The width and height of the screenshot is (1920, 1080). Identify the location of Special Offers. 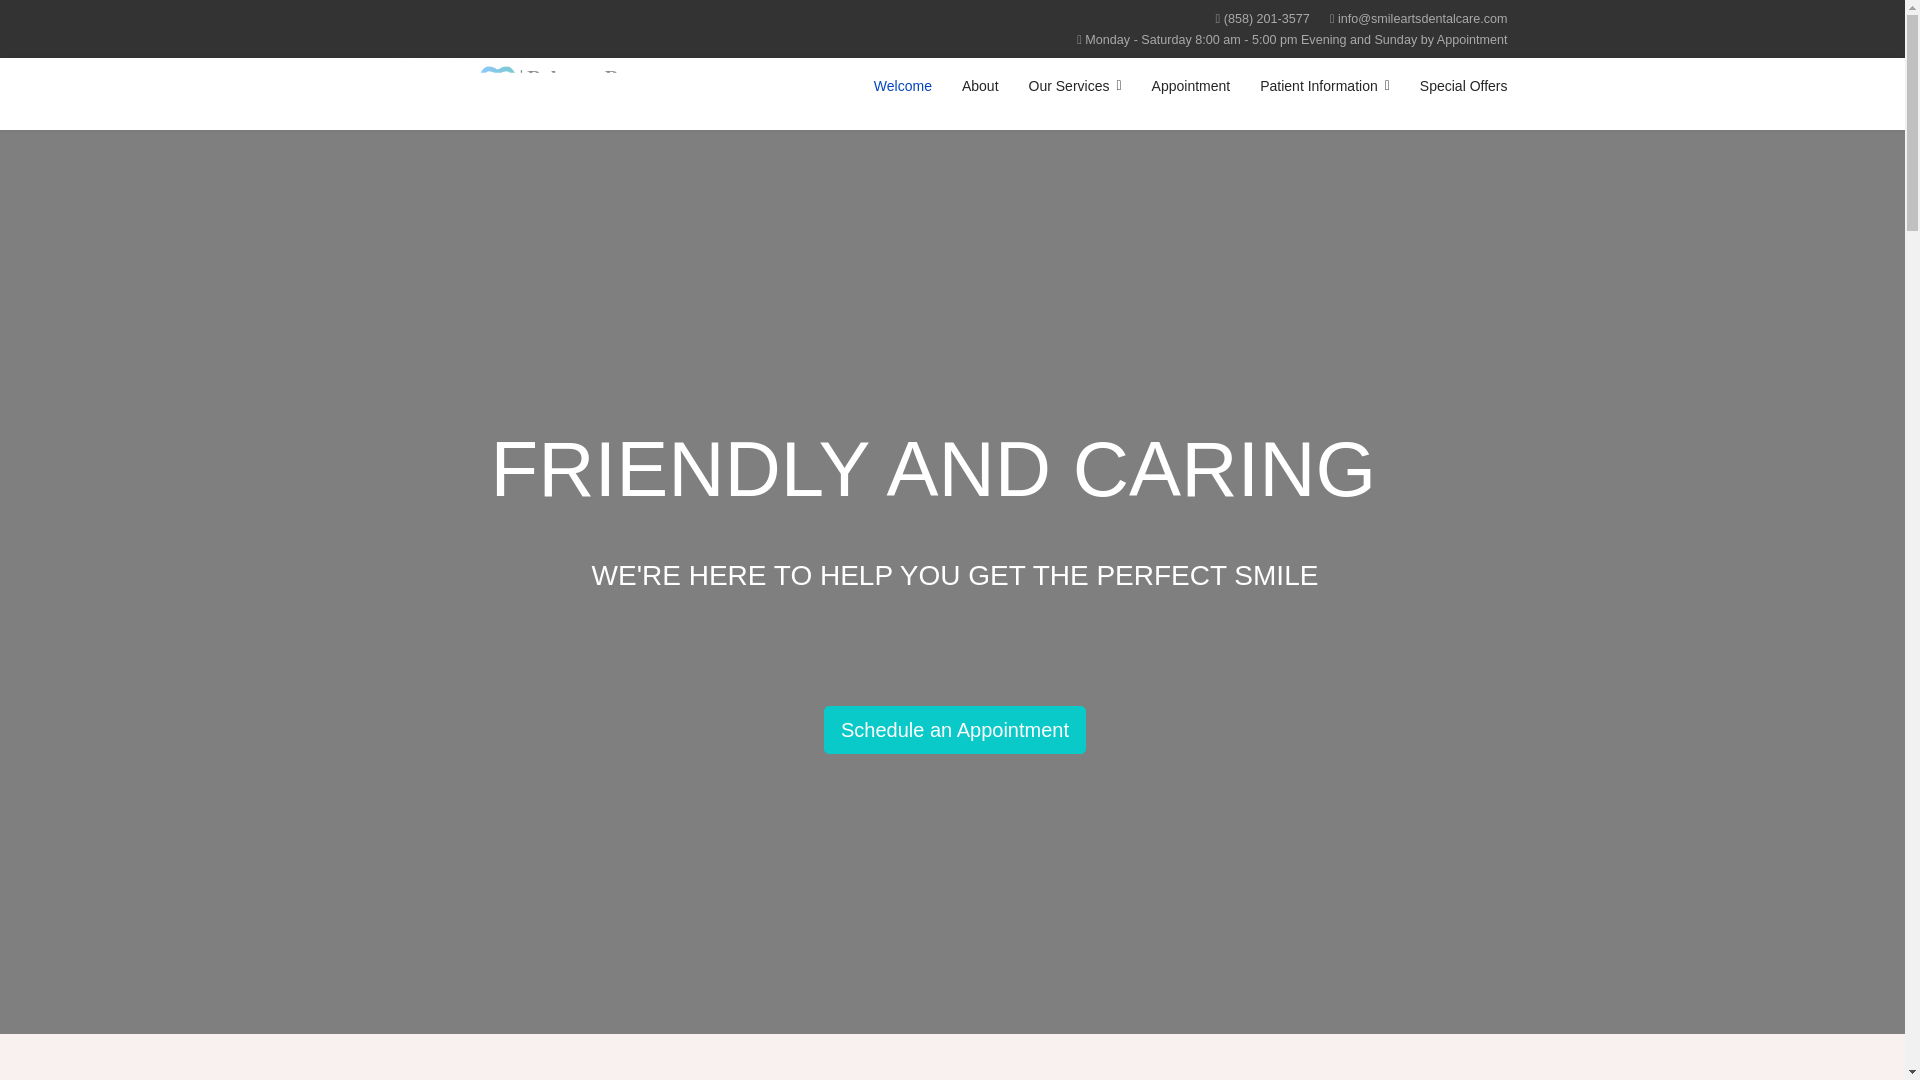
(1464, 86).